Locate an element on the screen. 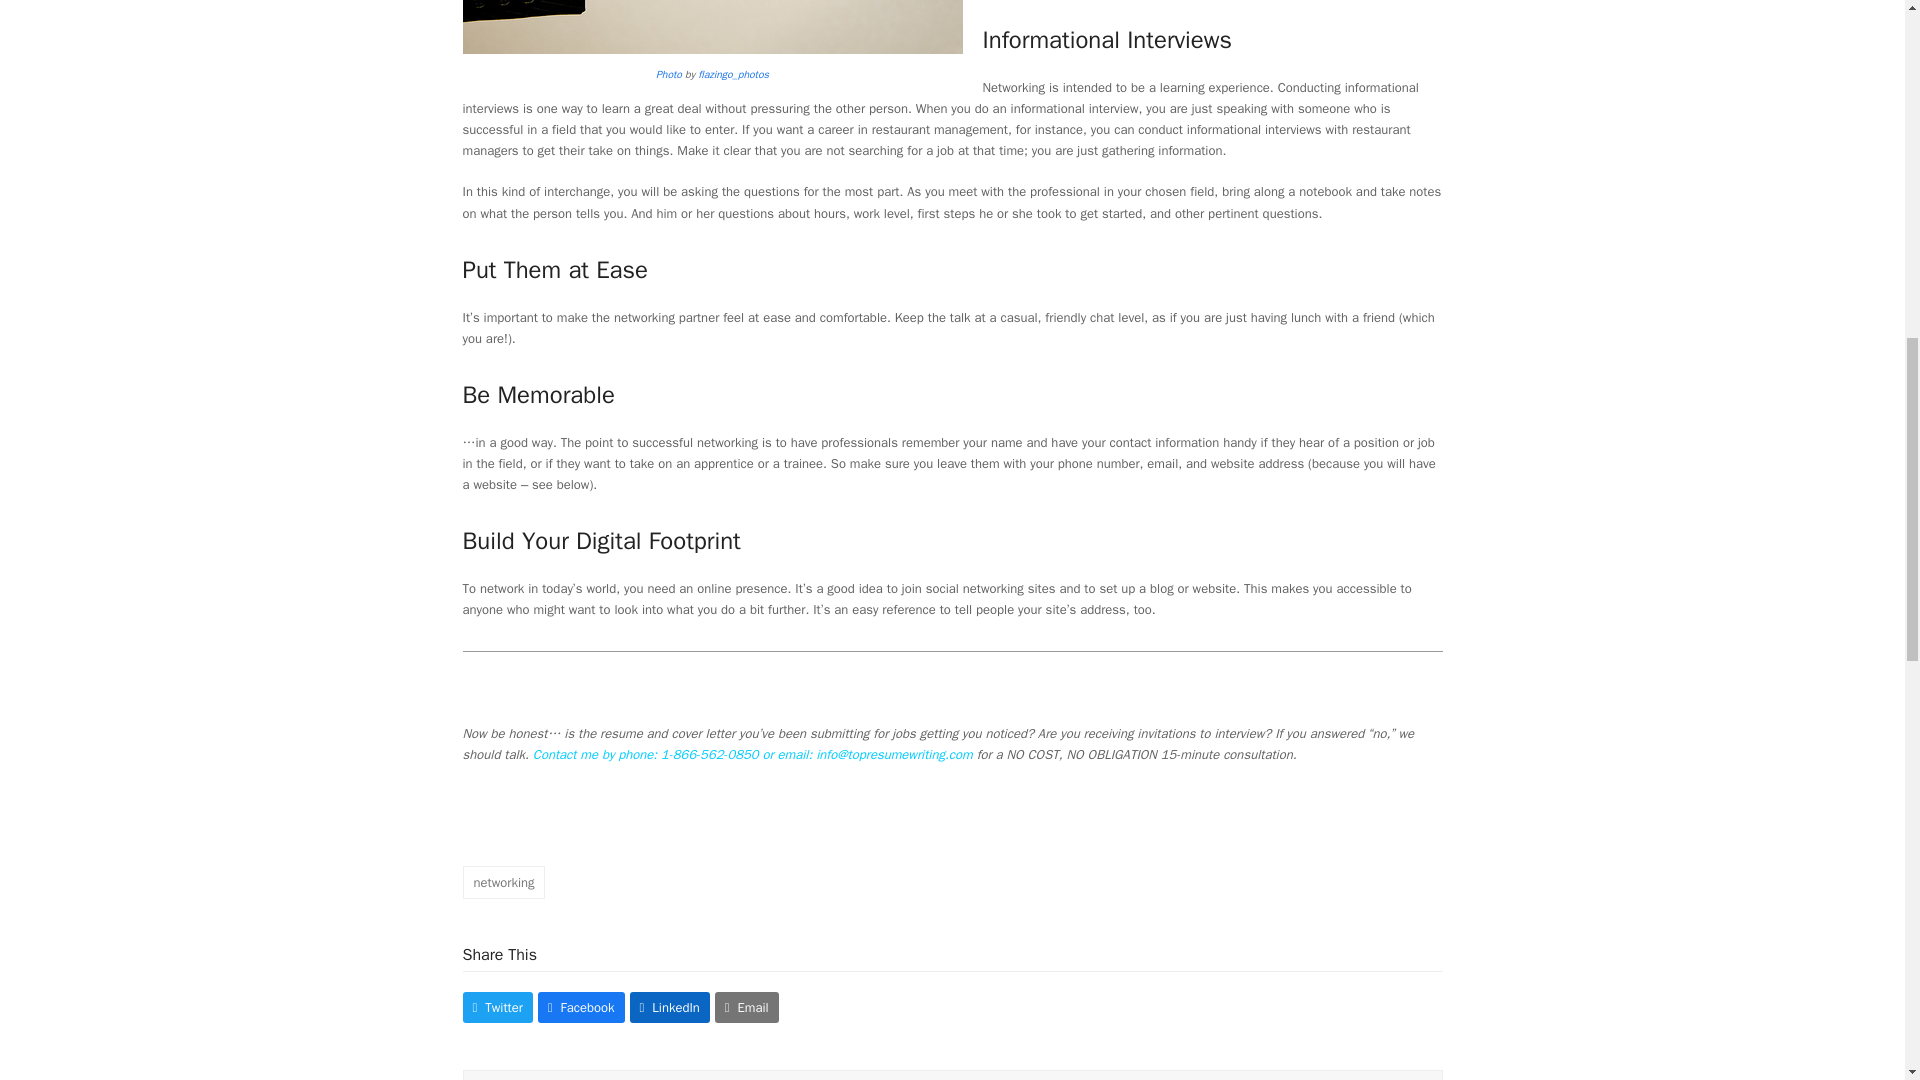 The height and width of the screenshot is (1080, 1920). networking is located at coordinates (504, 882).